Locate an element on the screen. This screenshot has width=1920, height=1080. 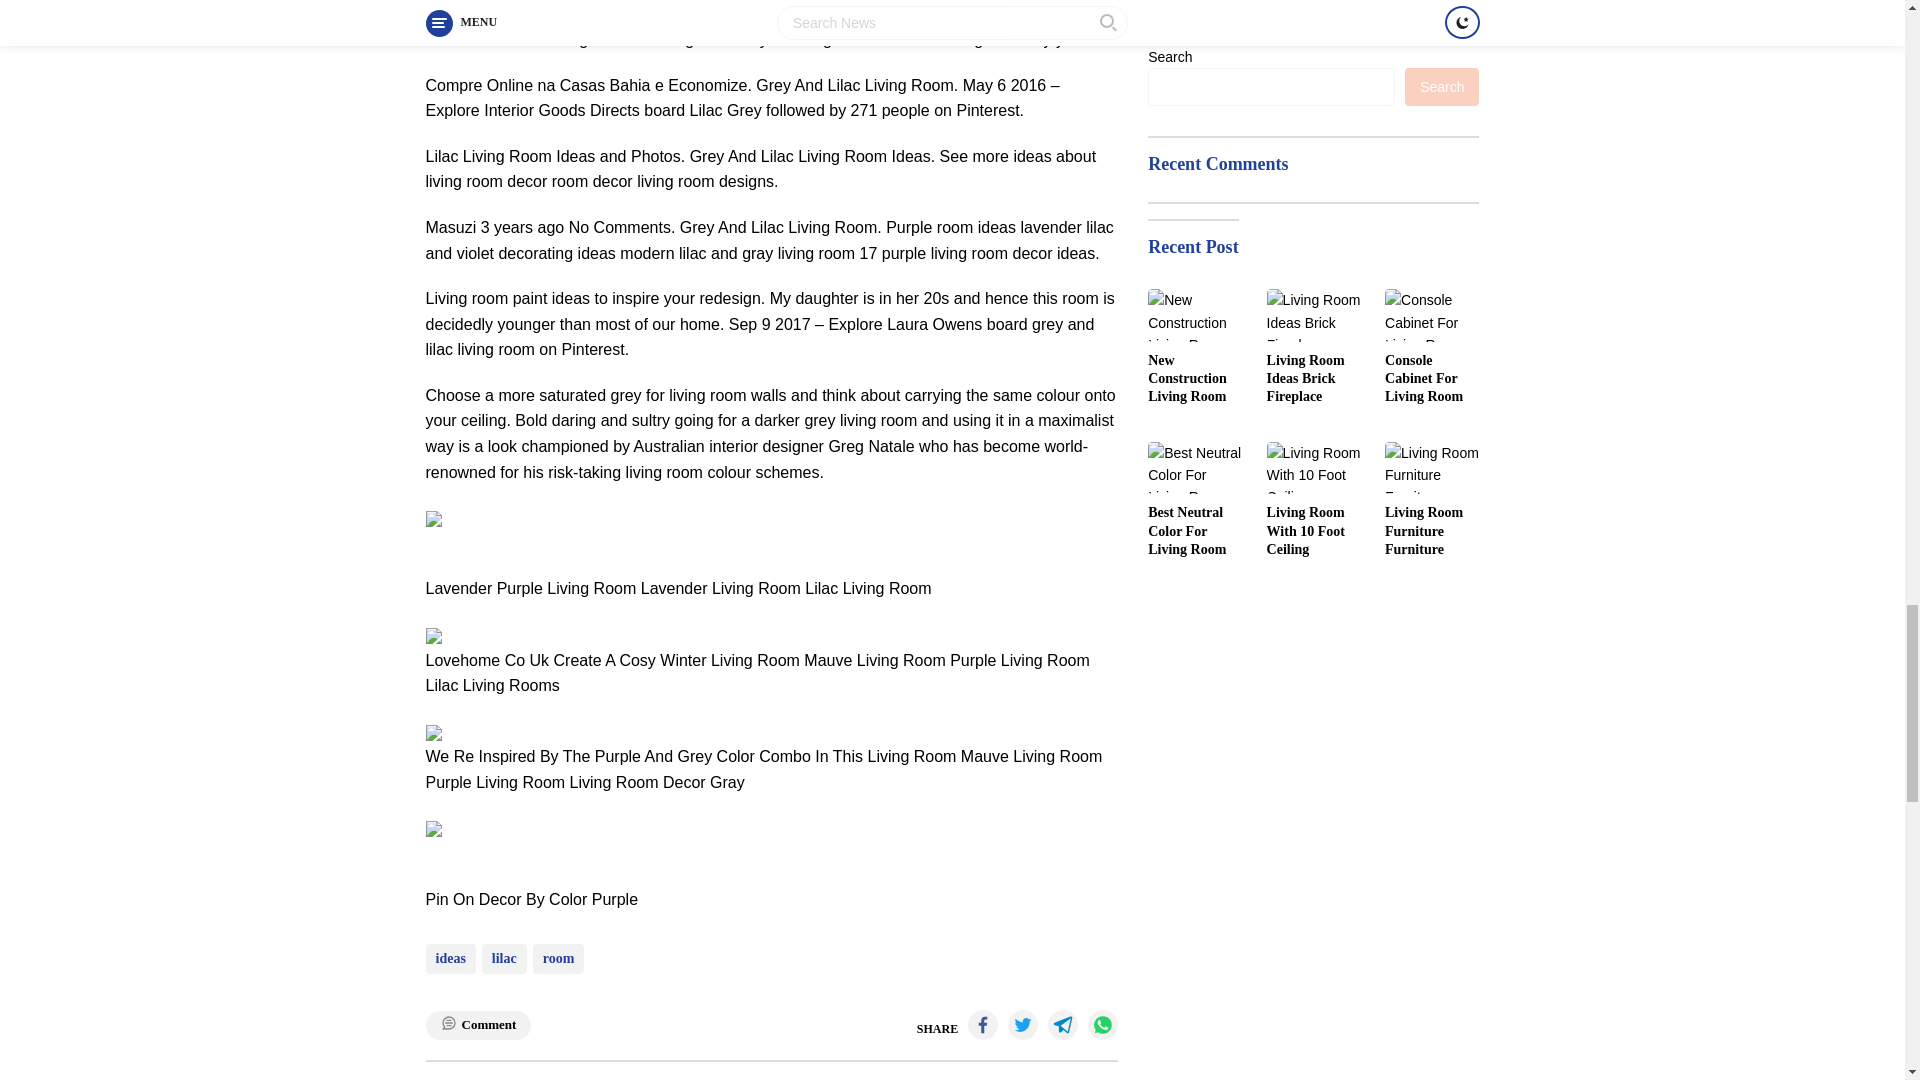
Facebook Share is located at coordinates (982, 1024).